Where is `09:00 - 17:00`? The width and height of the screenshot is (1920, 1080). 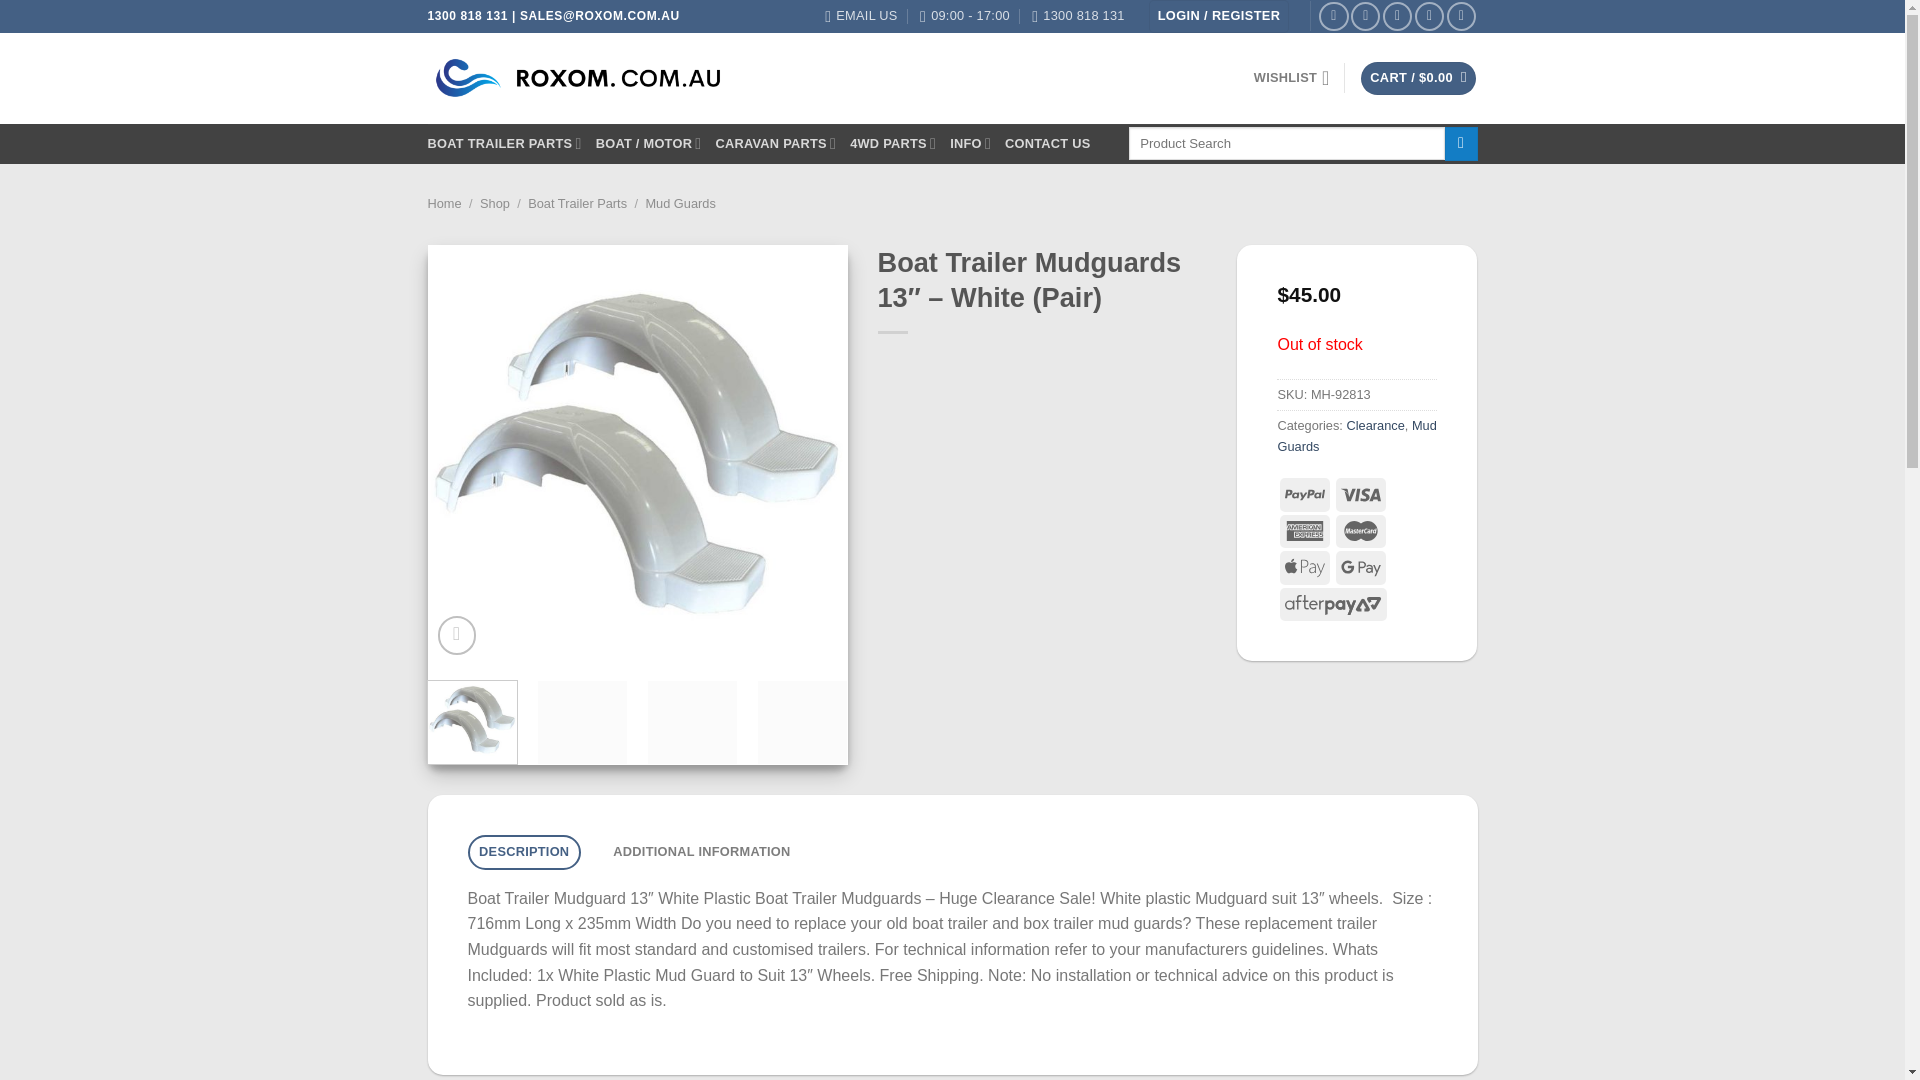 09:00 - 17:00 is located at coordinates (964, 16).